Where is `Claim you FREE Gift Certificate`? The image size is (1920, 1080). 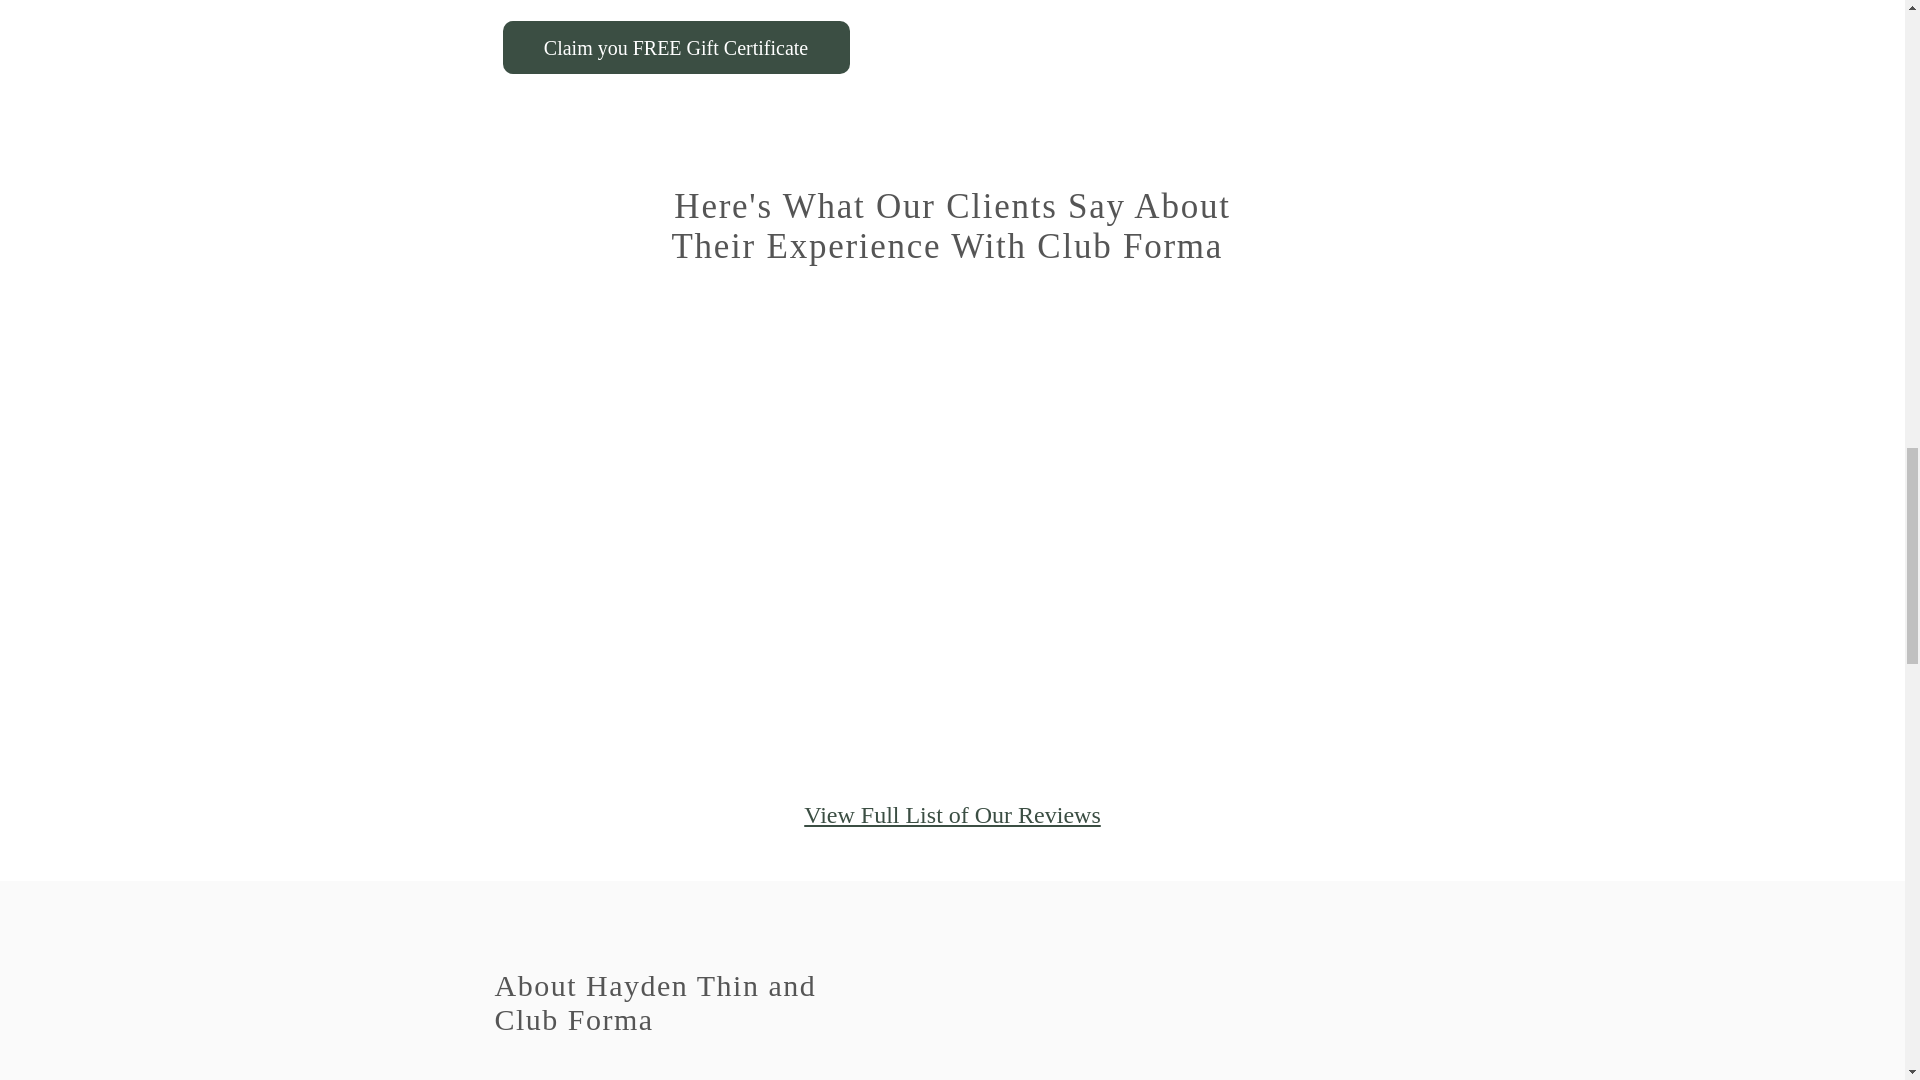 Claim you FREE Gift Certificate is located at coordinates (674, 47).